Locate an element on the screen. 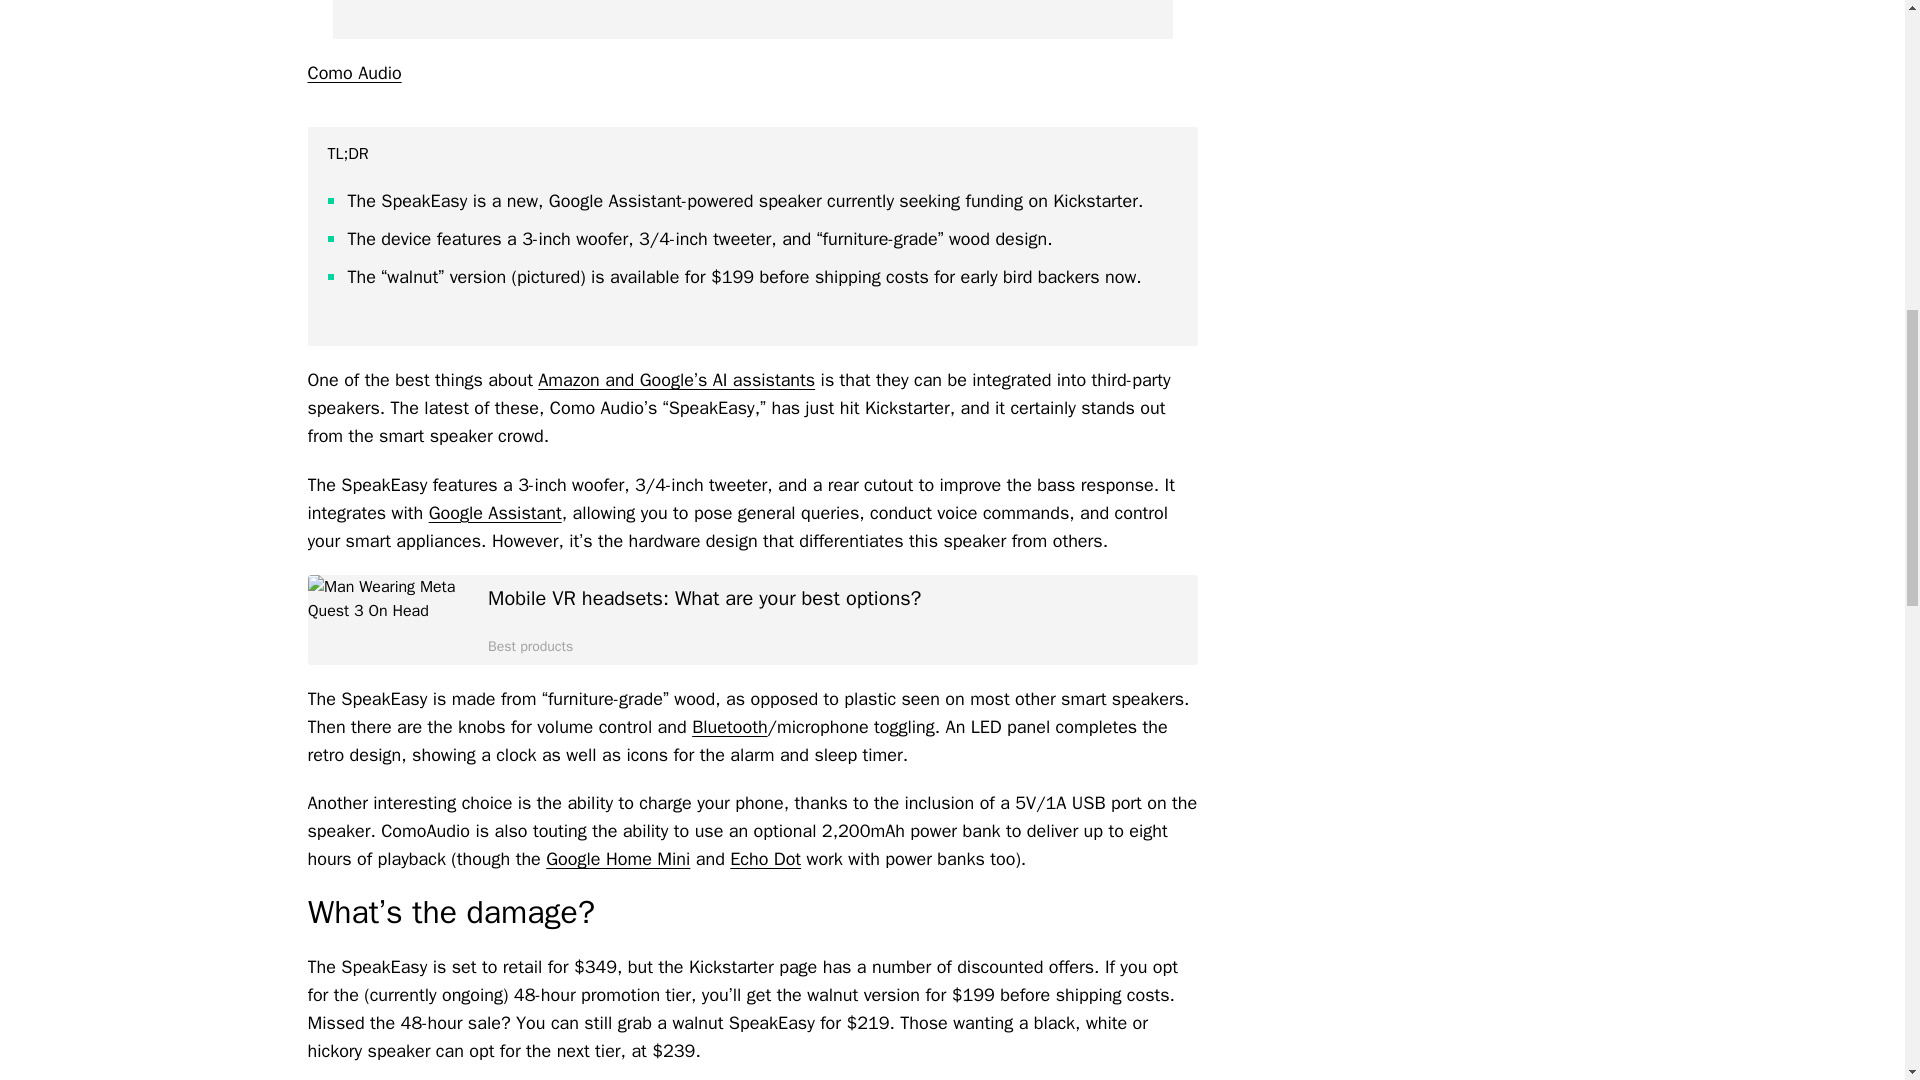 The width and height of the screenshot is (1920, 1080). Google Home Mini is located at coordinates (617, 858).